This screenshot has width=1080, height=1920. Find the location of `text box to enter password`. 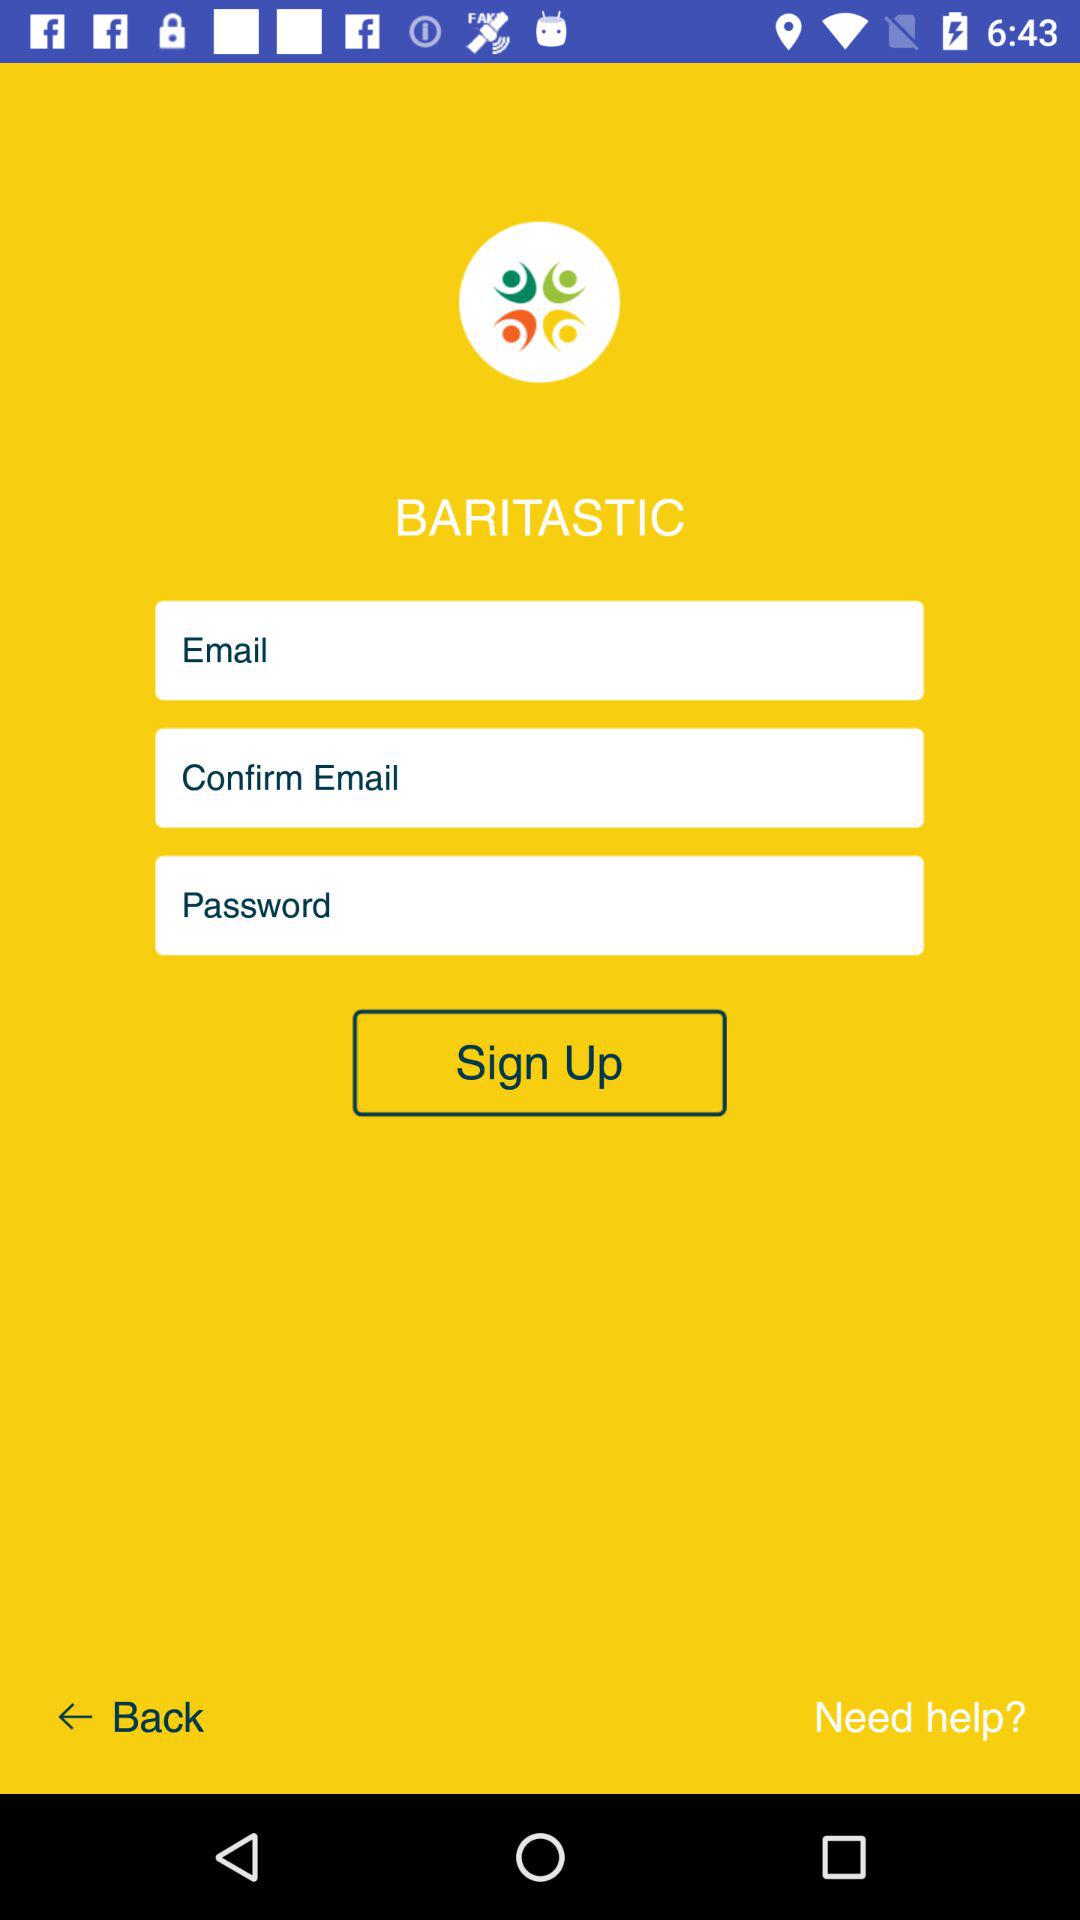

text box to enter password is located at coordinates (540, 906).